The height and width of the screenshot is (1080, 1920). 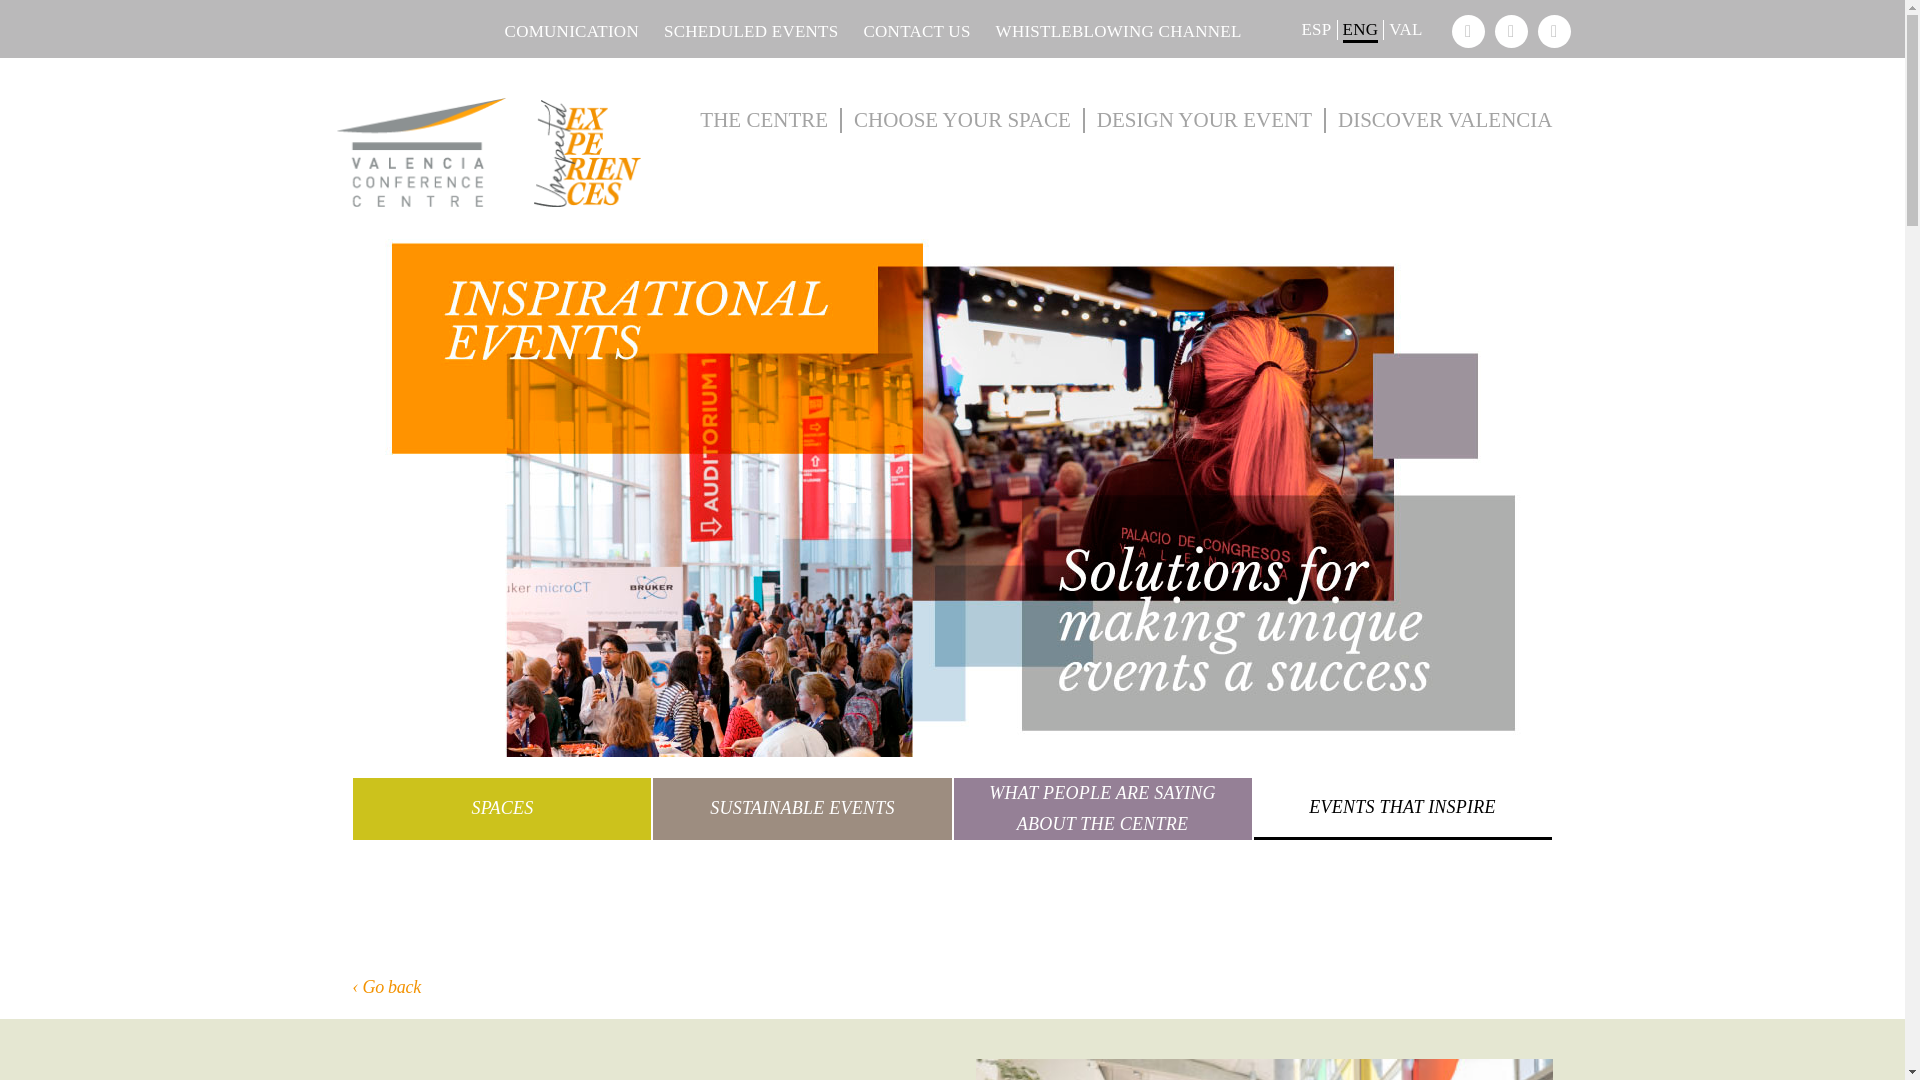 What do you see at coordinates (801, 808) in the screenshot?
I see `SUSTAINABLE EVENTS` at bounding box center [801, 808].